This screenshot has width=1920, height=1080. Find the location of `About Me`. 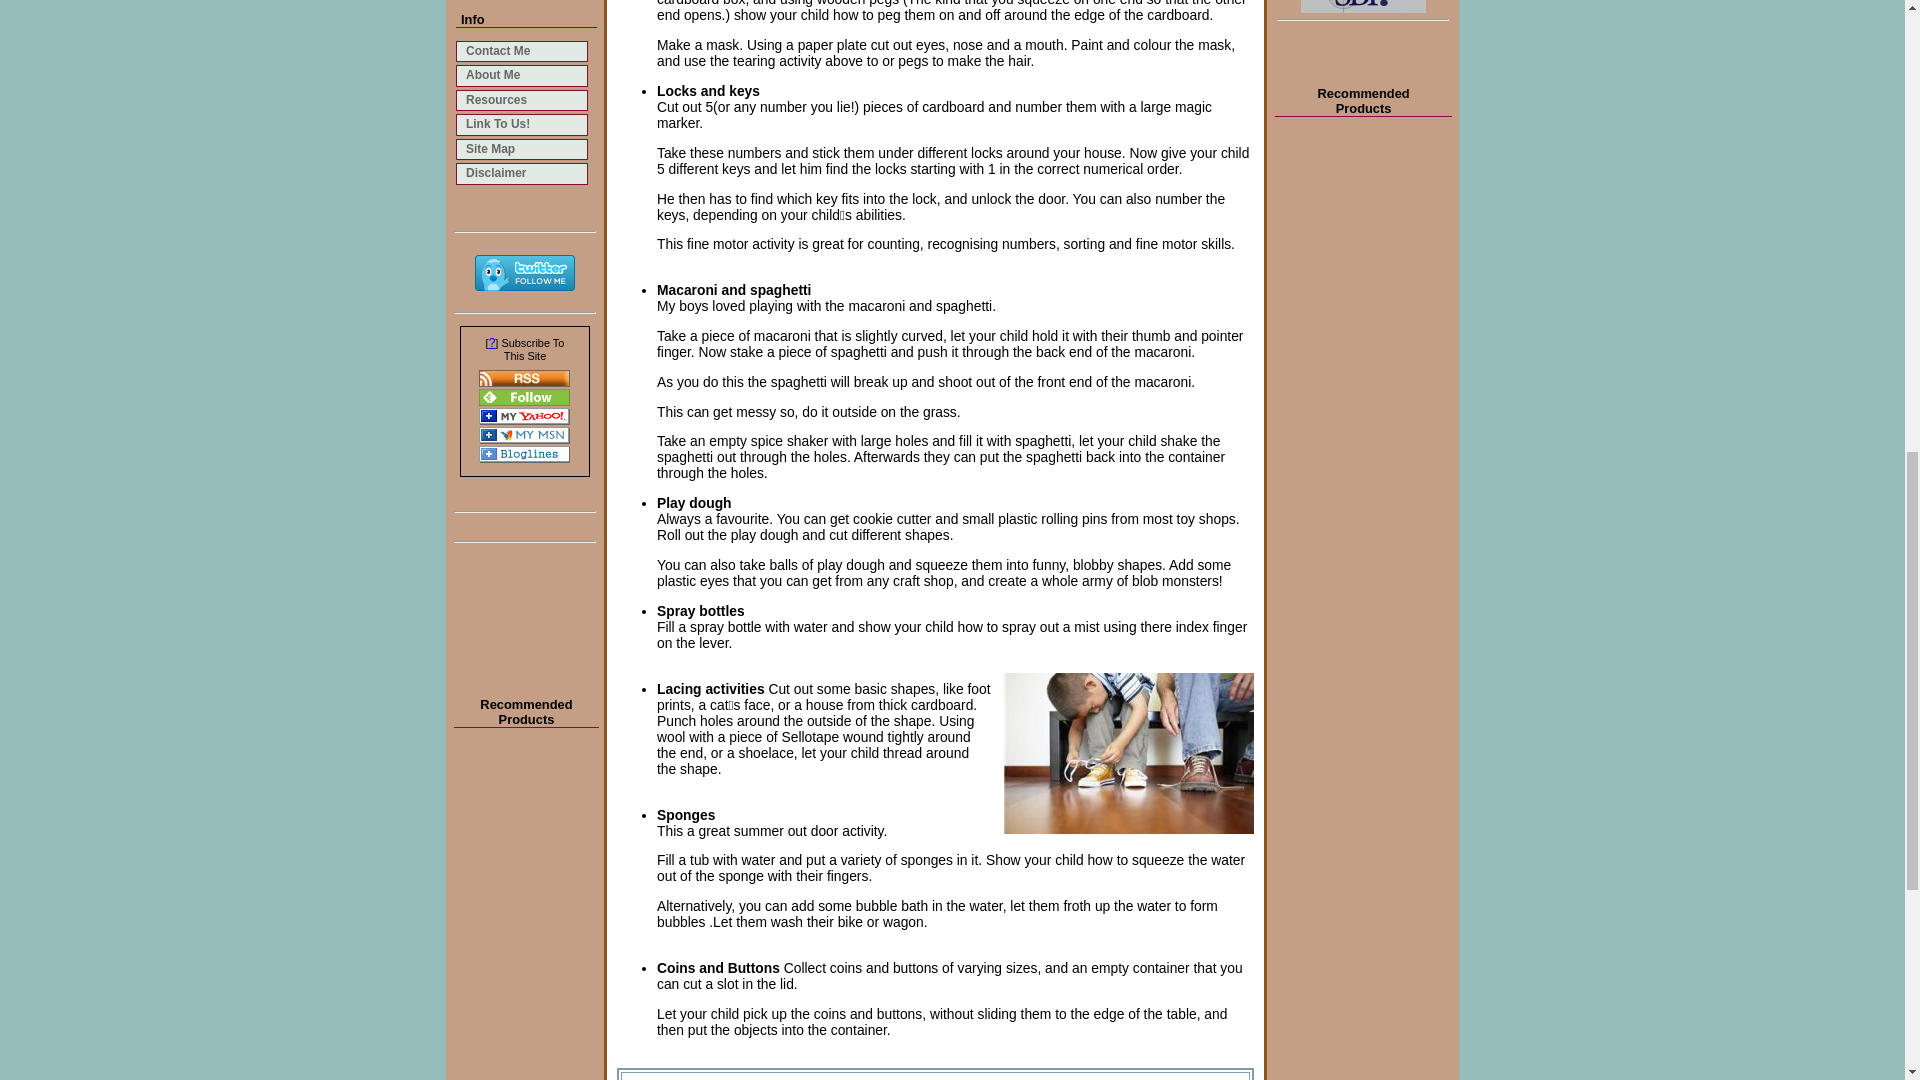

About Me is located at coordinates (522, 76).